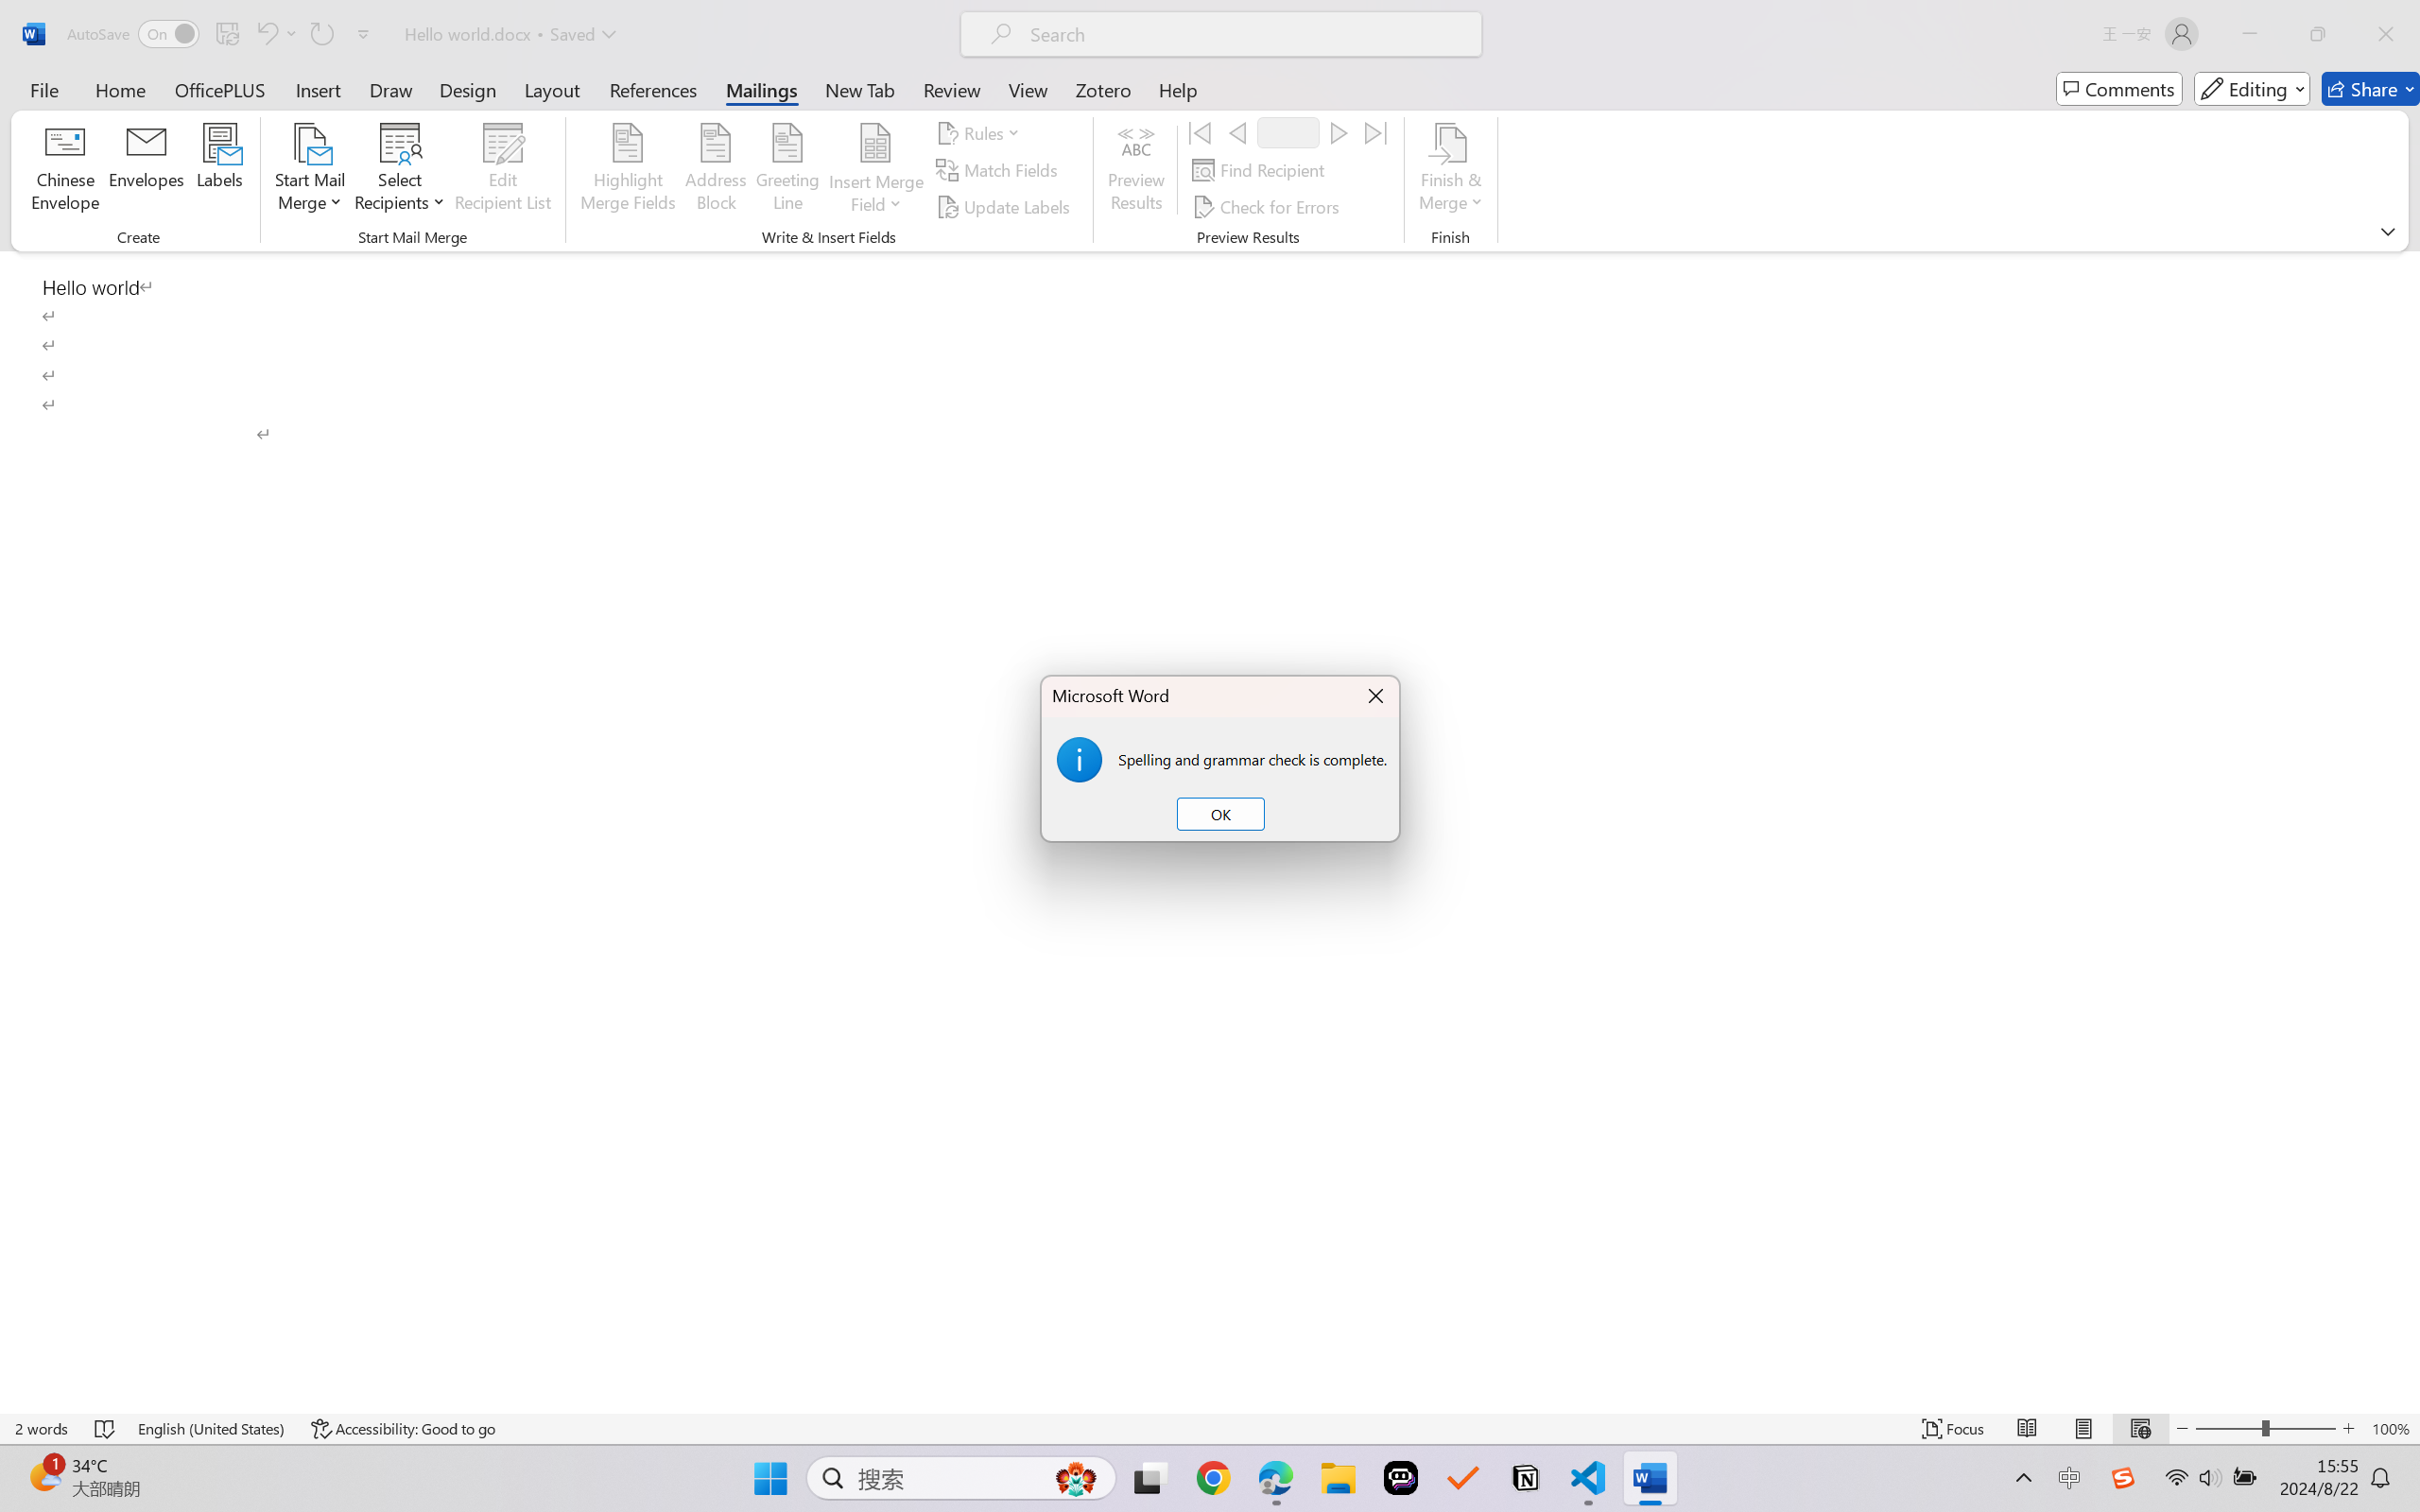 The height and width of the screenshot is (1512, 2420). I want to click on Zoom In, so click(2349, 1429).